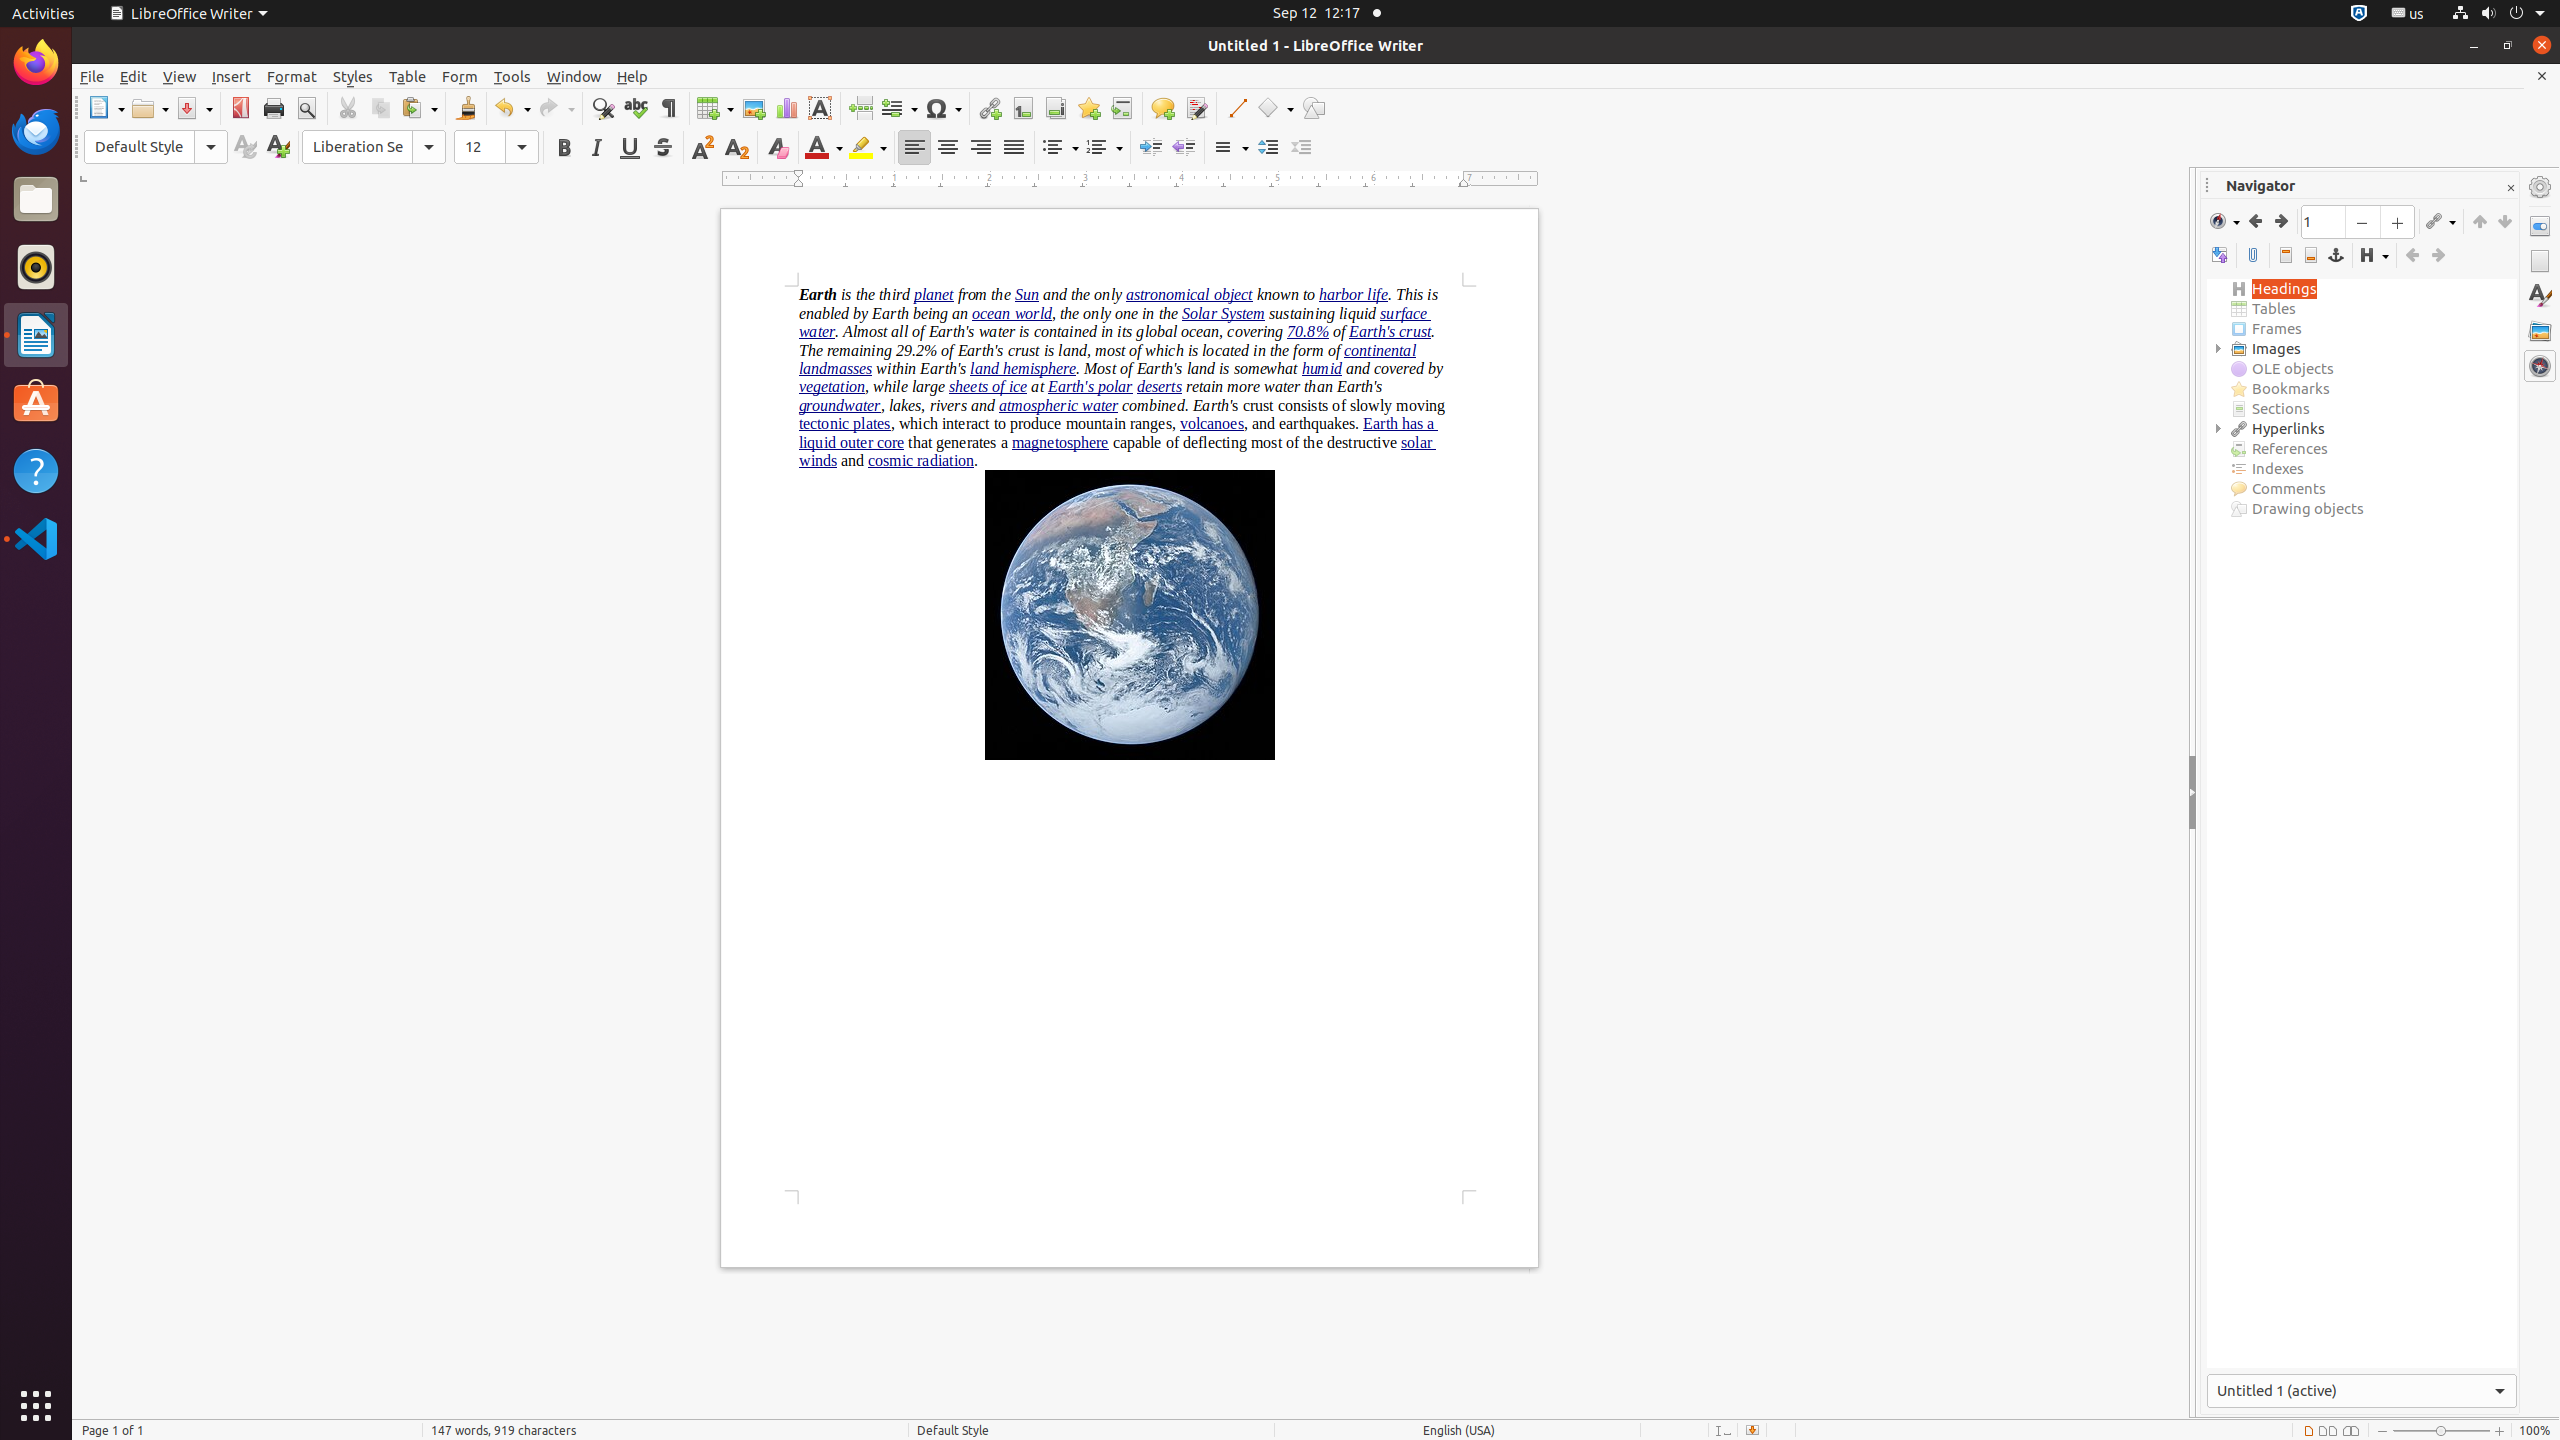 This screenshot has height=1440, width=2560. Describe the element at coordinates (36, 607) in the screenshot. I see `Soffice` at that location.